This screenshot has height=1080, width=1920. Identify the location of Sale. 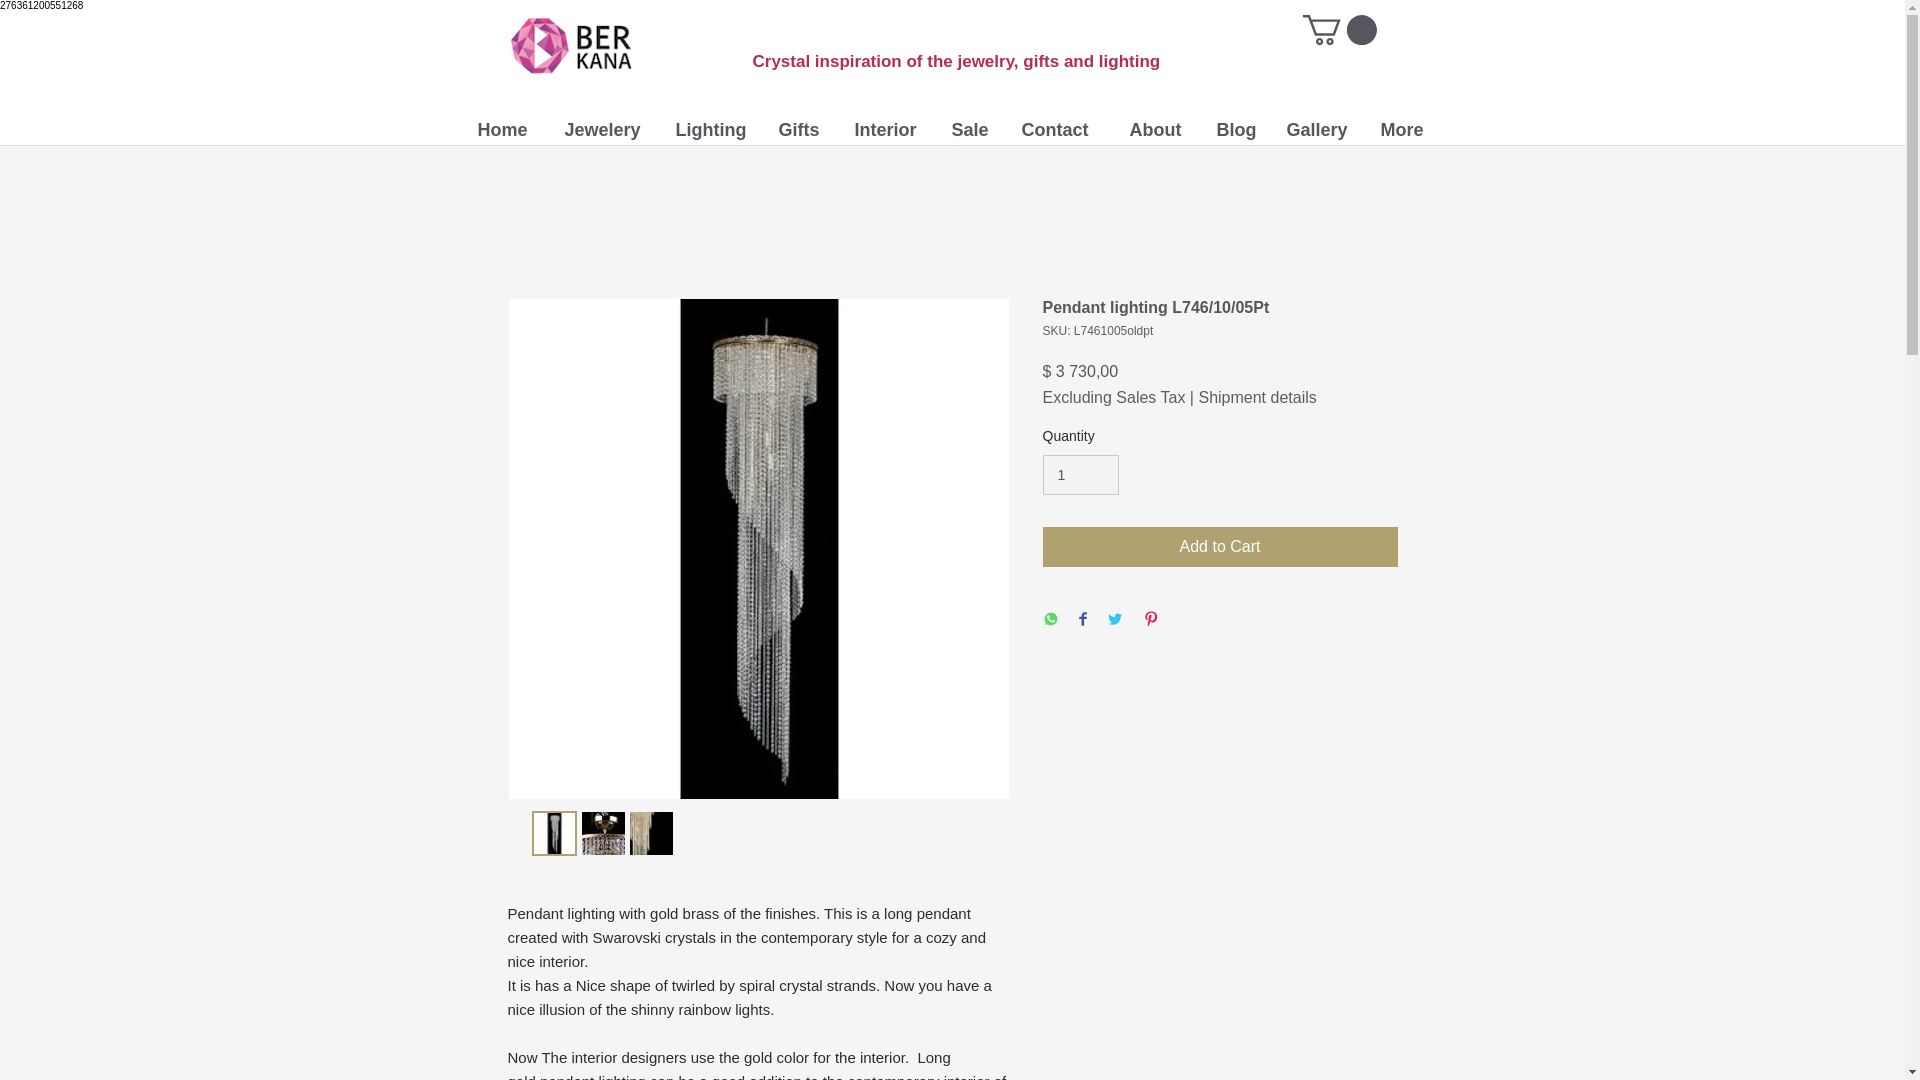
(971, 129).